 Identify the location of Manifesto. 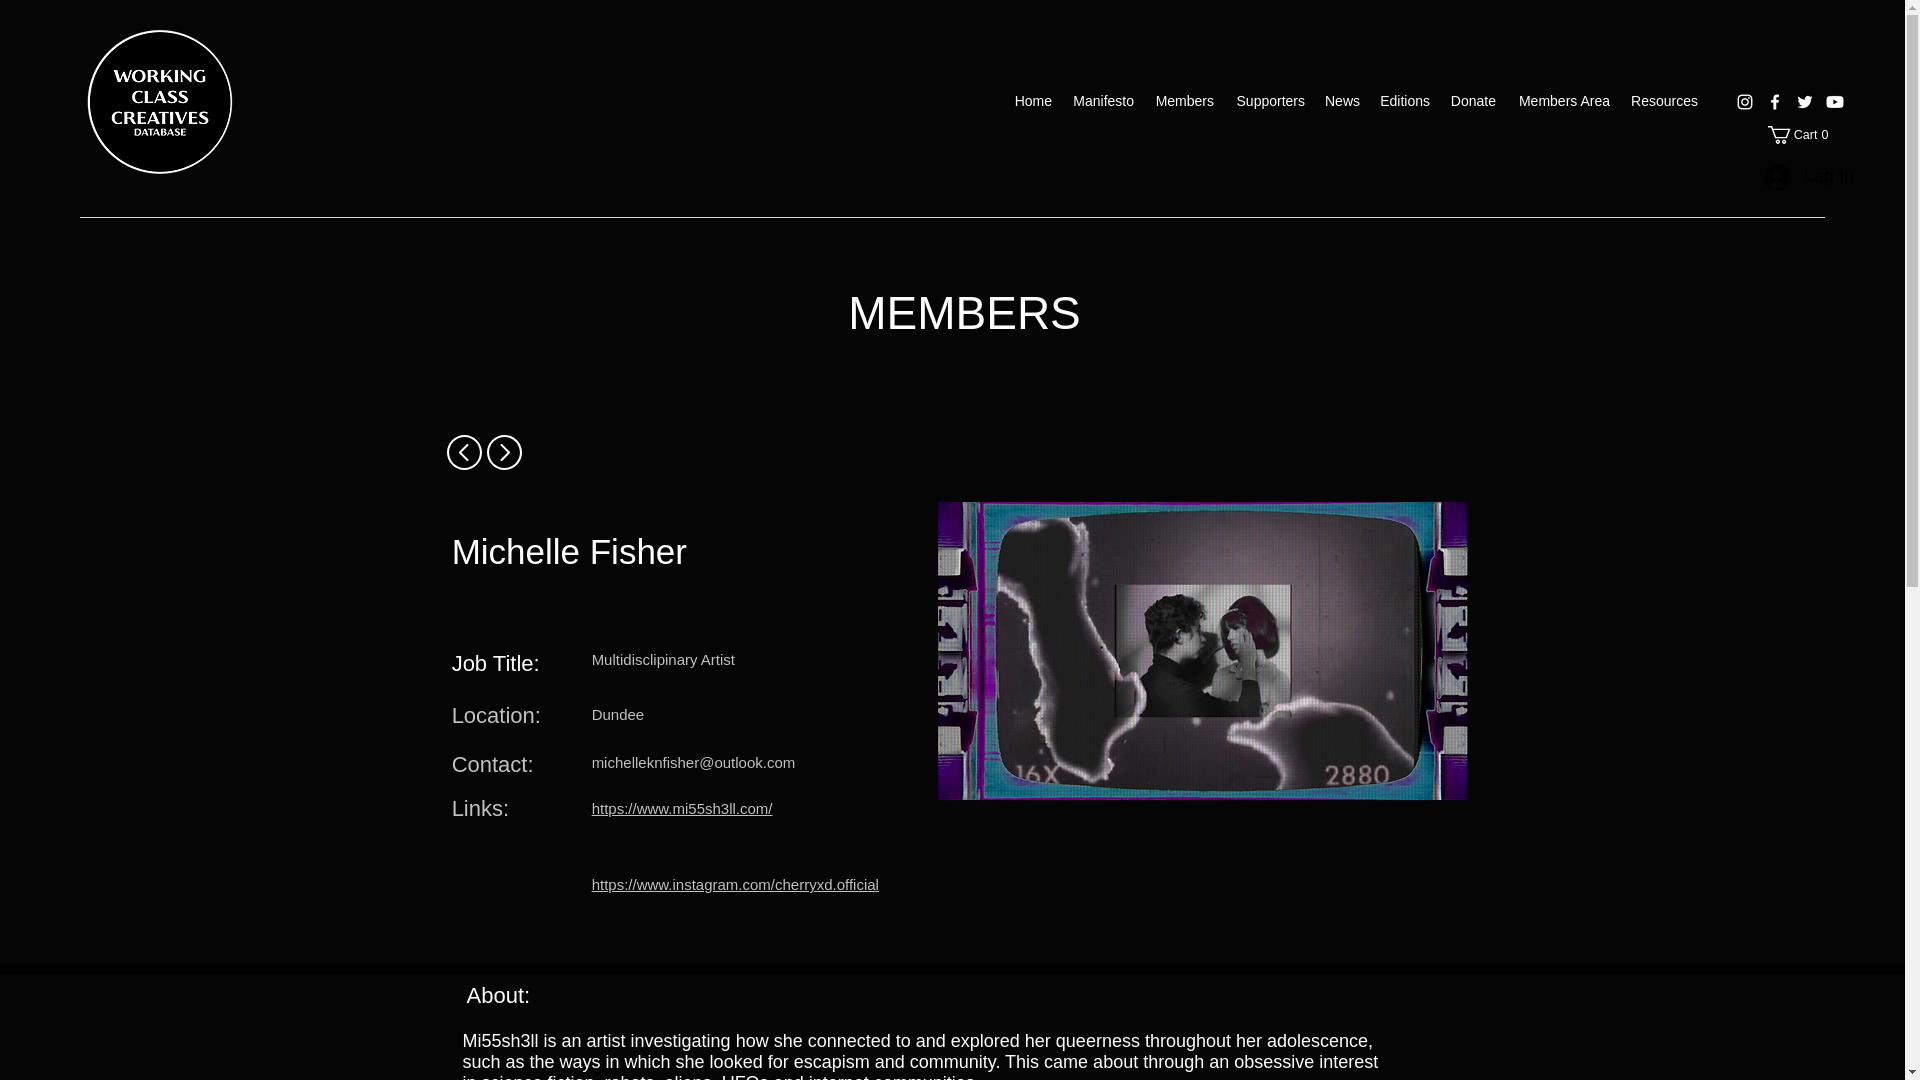
(1032, 100).